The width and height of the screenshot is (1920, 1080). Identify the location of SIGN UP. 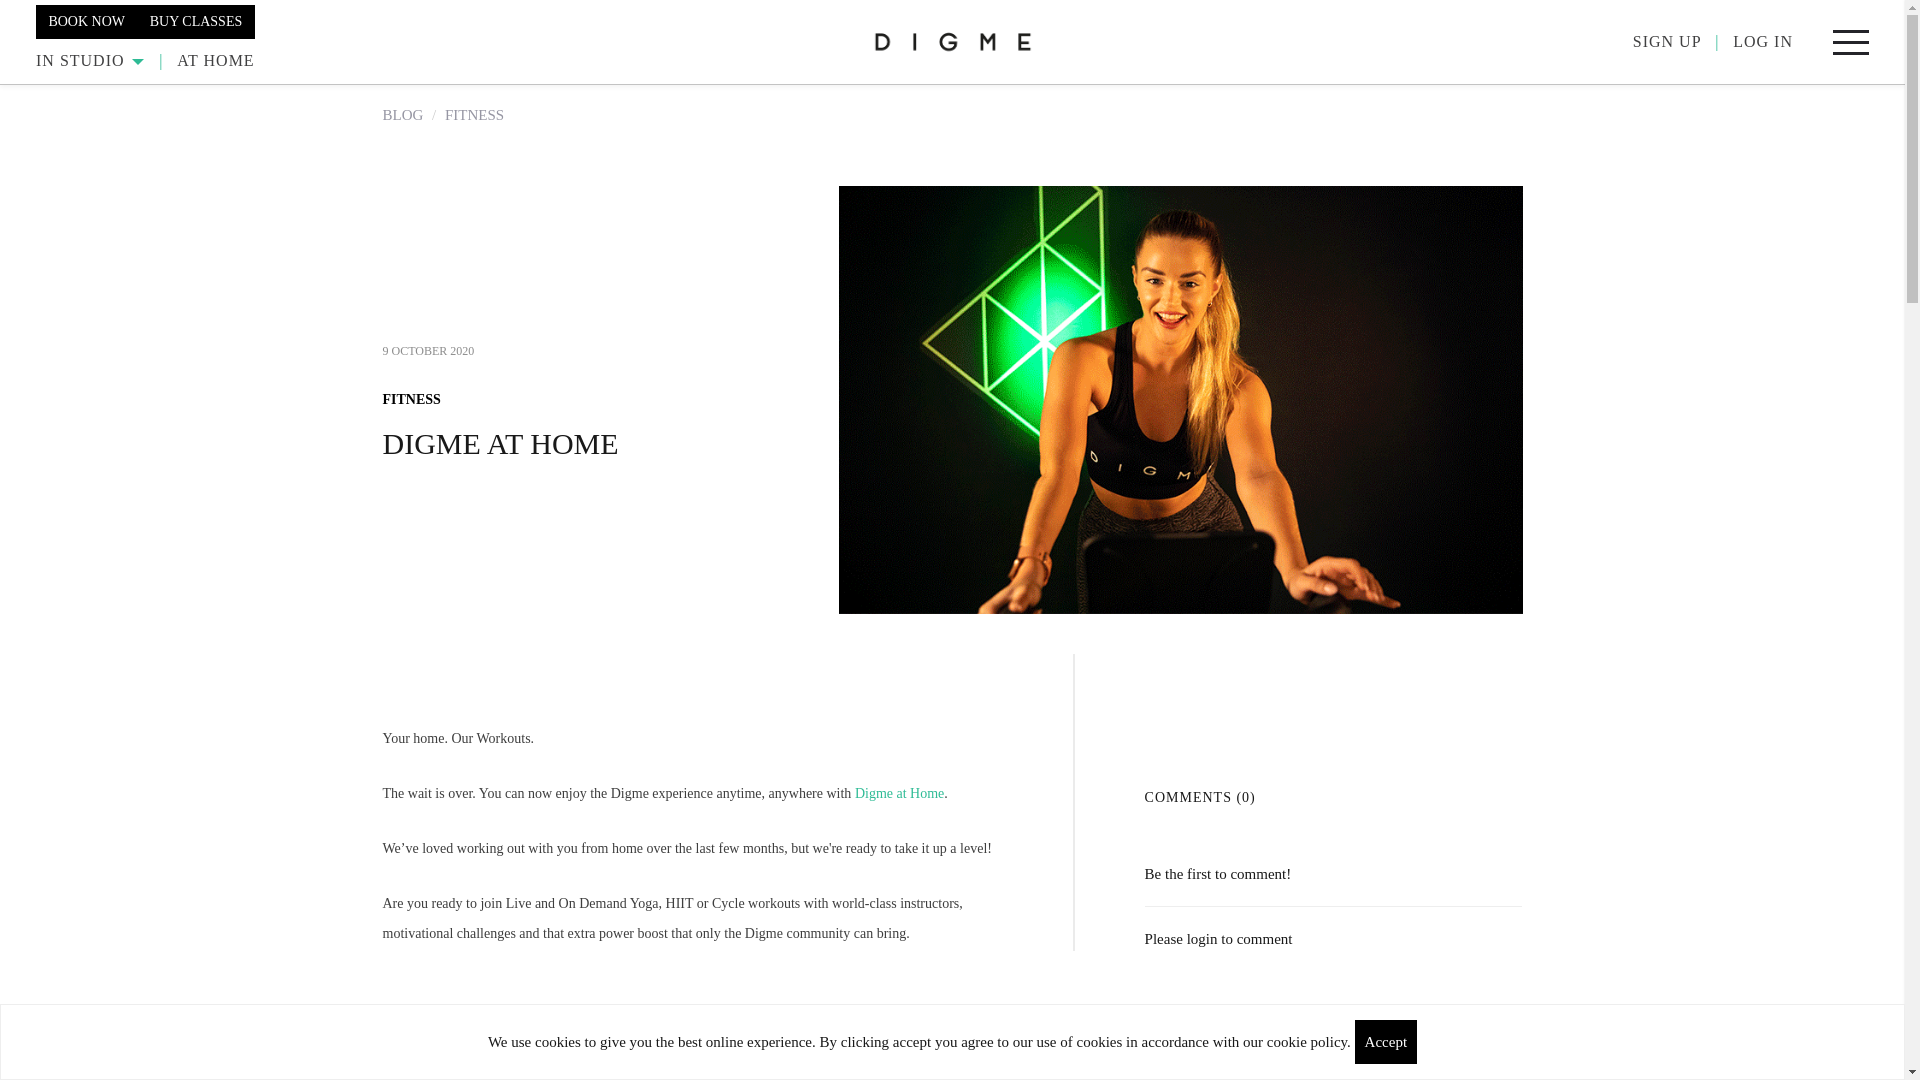
(1667, 41).